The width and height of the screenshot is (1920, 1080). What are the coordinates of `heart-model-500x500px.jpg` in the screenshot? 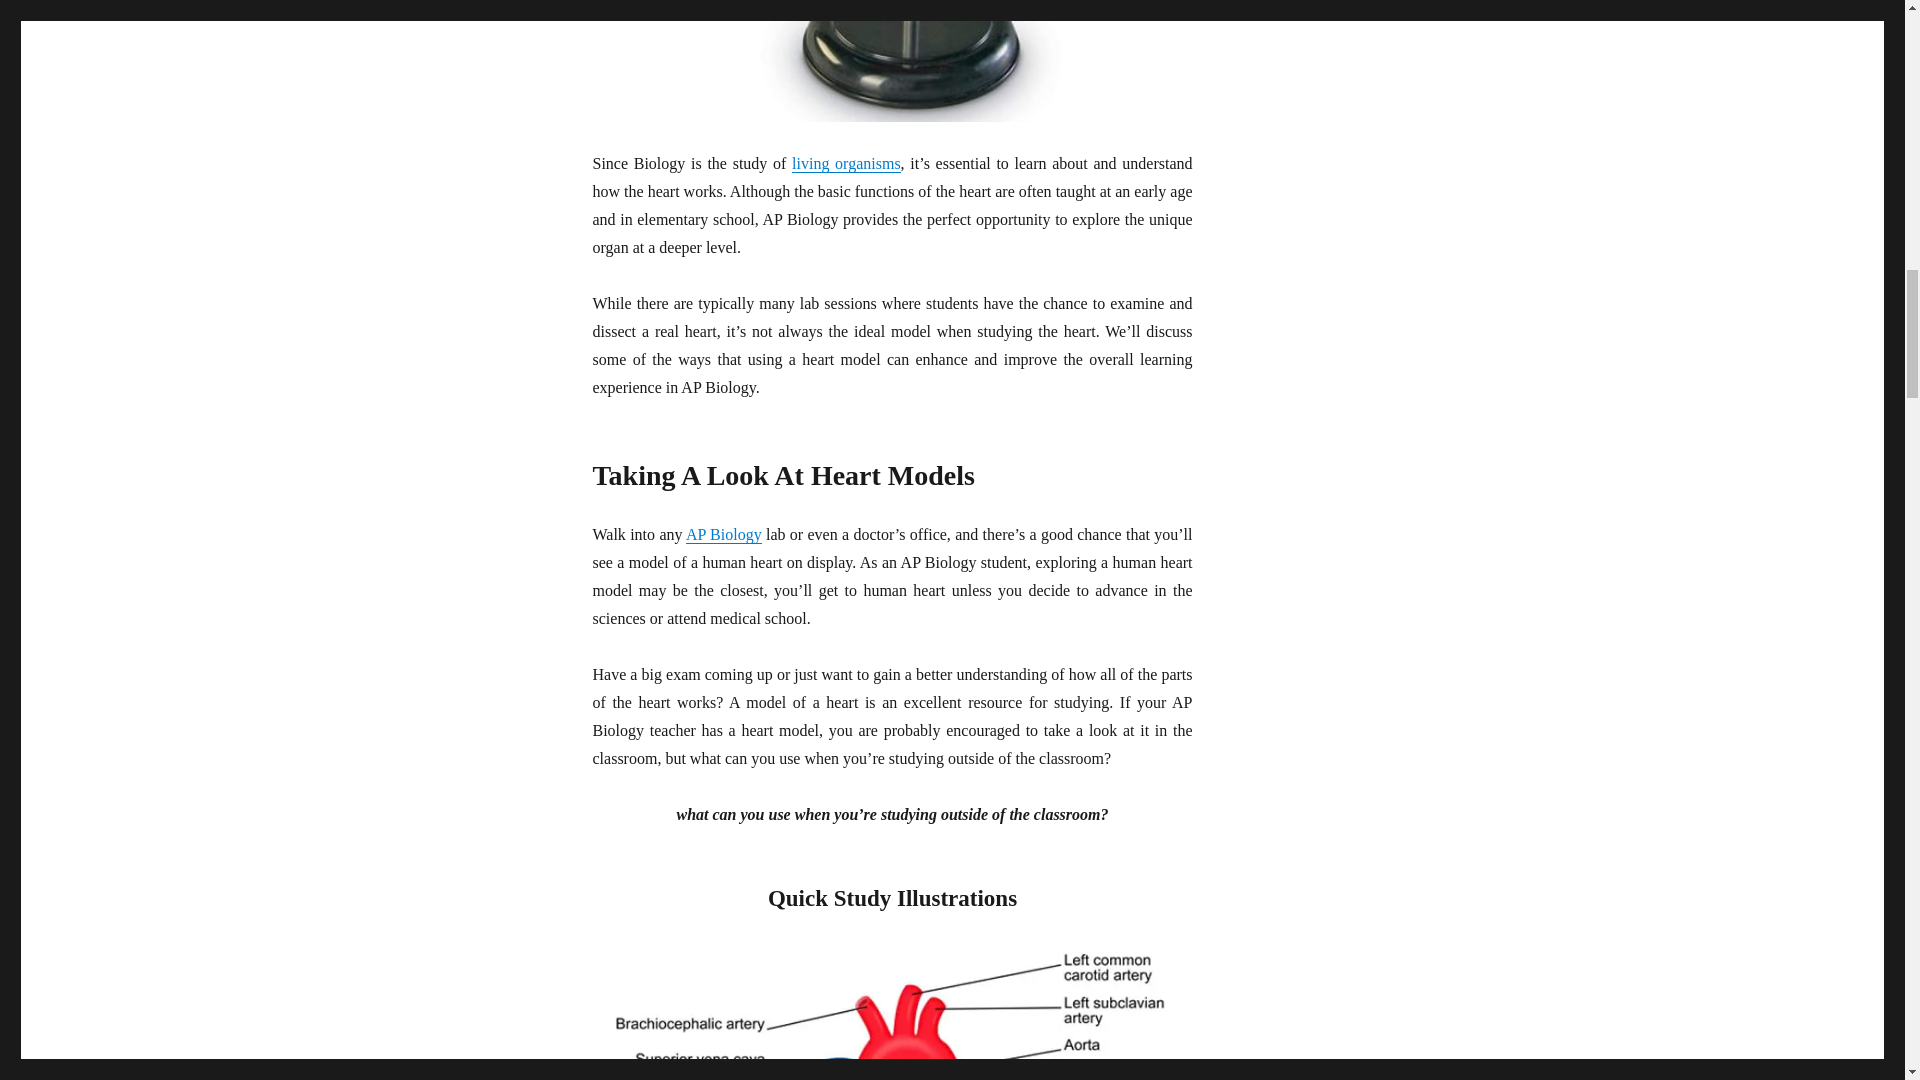 It's located at (892, 61).